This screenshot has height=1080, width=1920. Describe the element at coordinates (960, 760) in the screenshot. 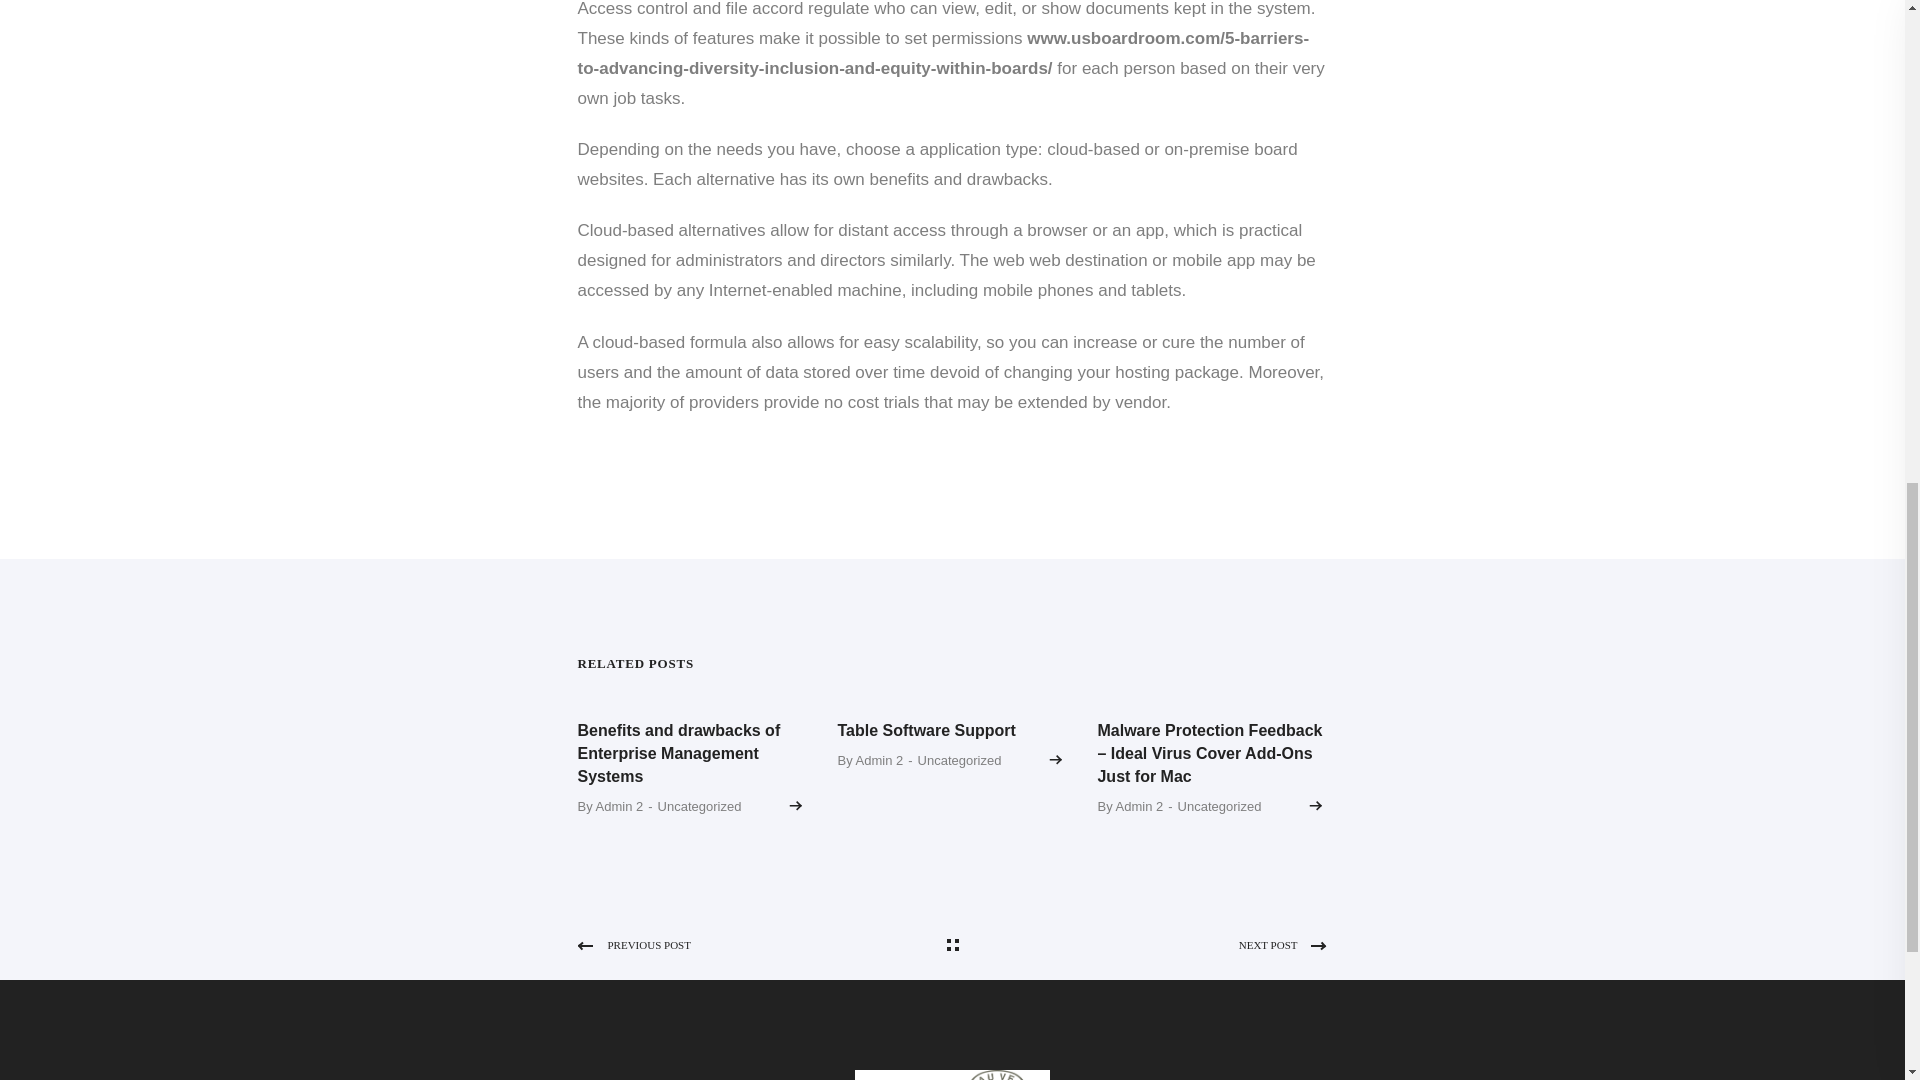

I see `Uncategorized` at that location.